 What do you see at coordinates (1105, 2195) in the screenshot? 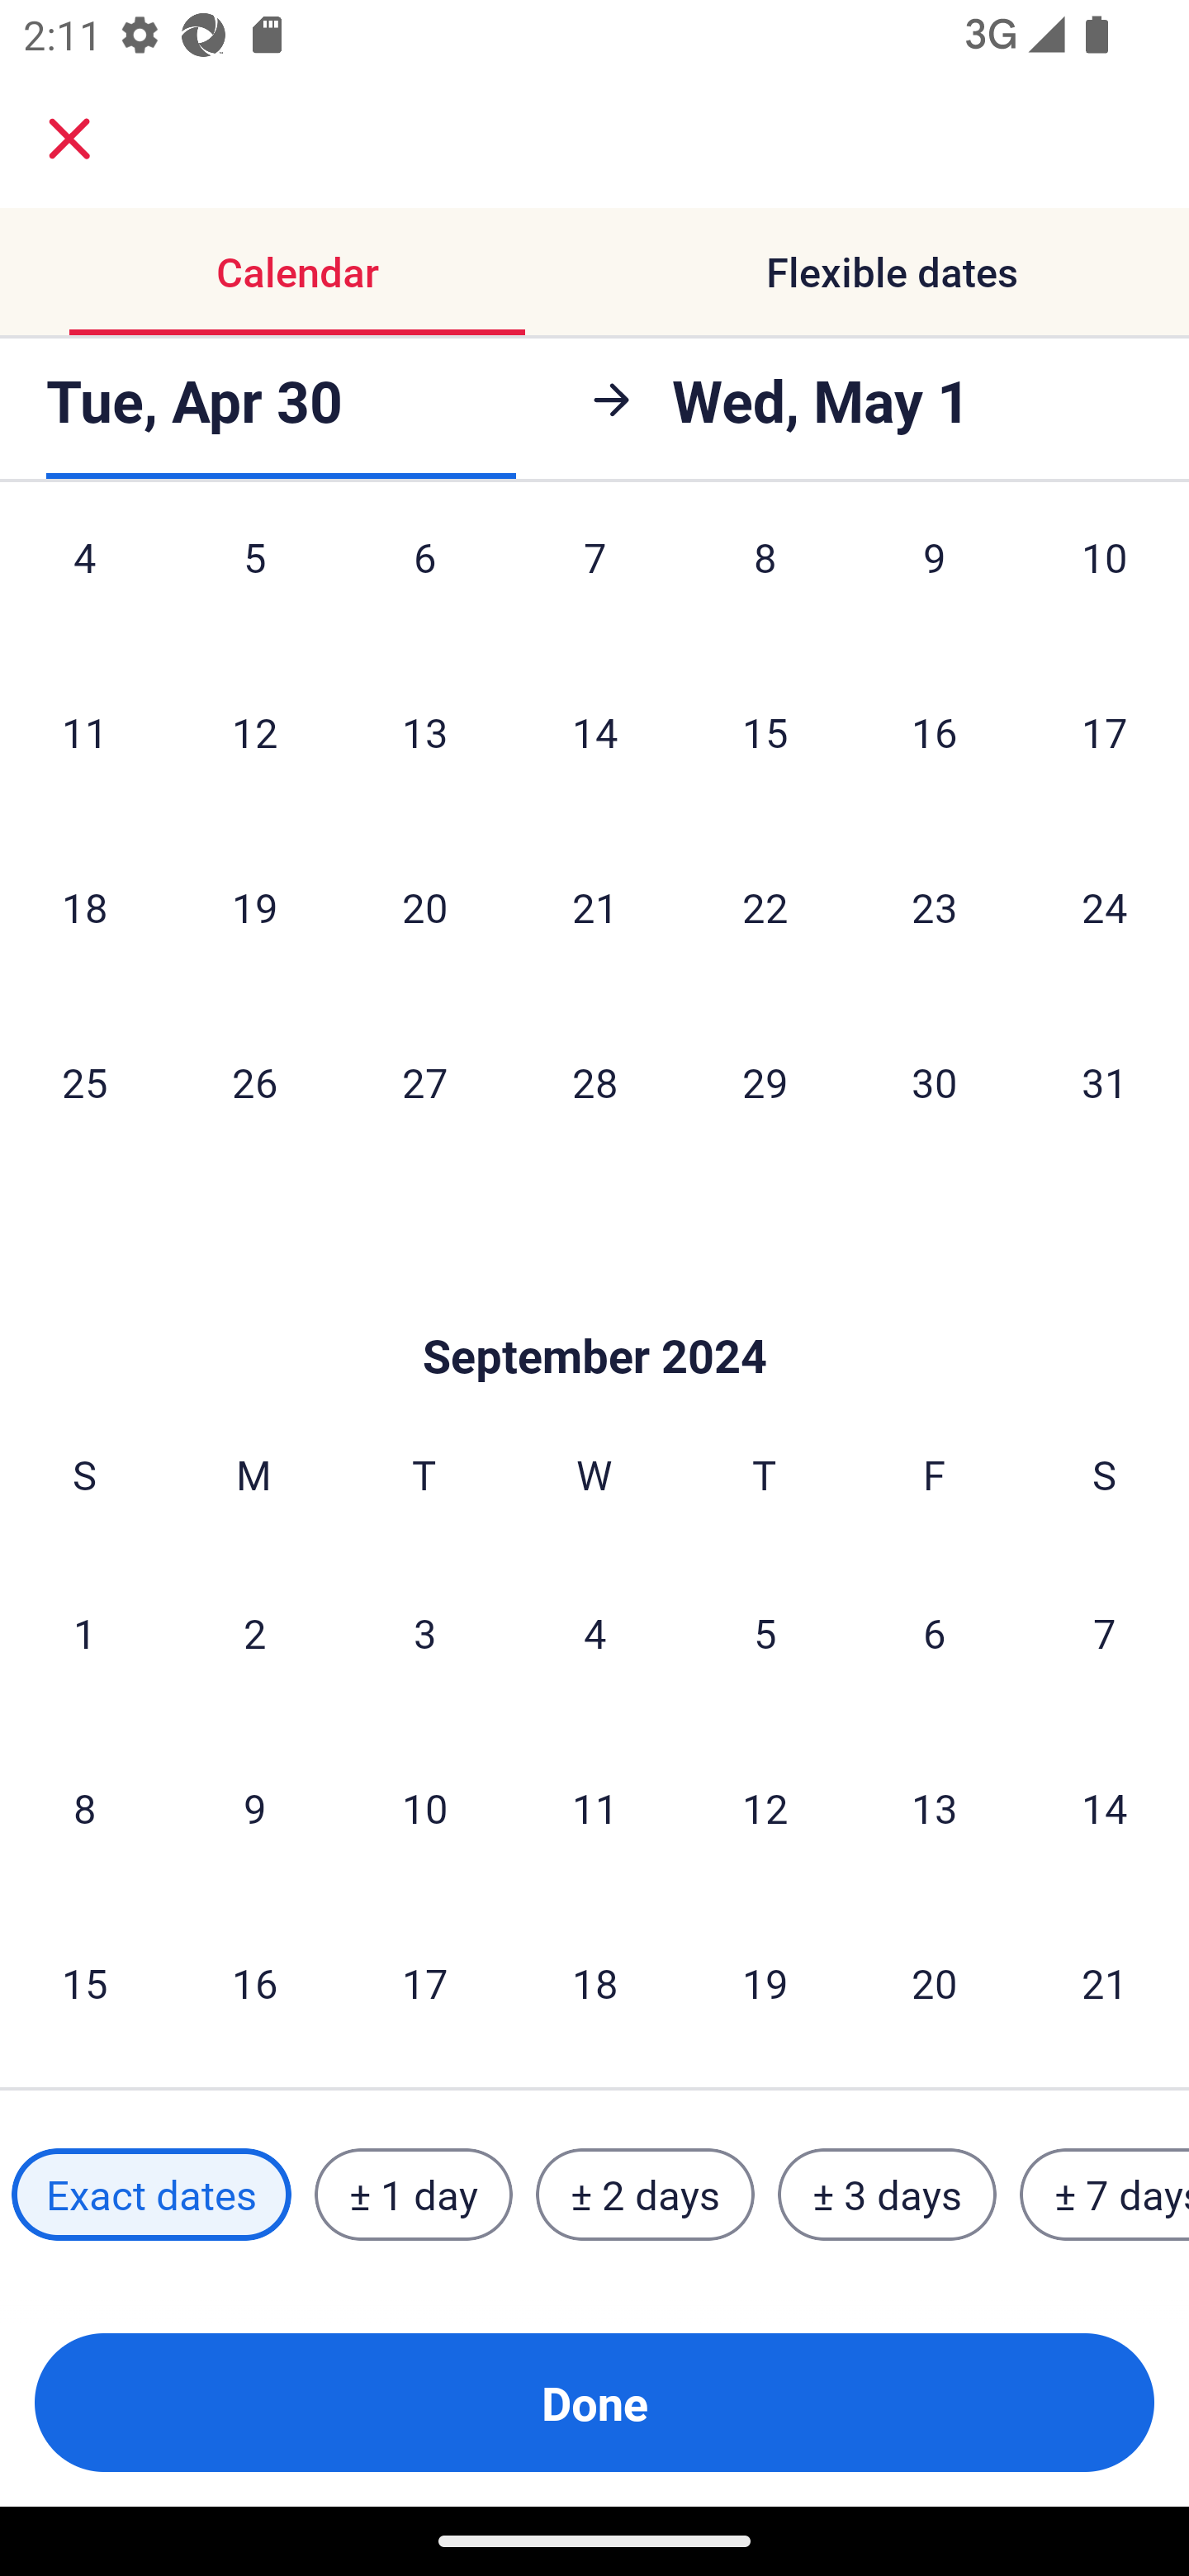
I see `± 7 days` at bounding box center [1105, 2195].